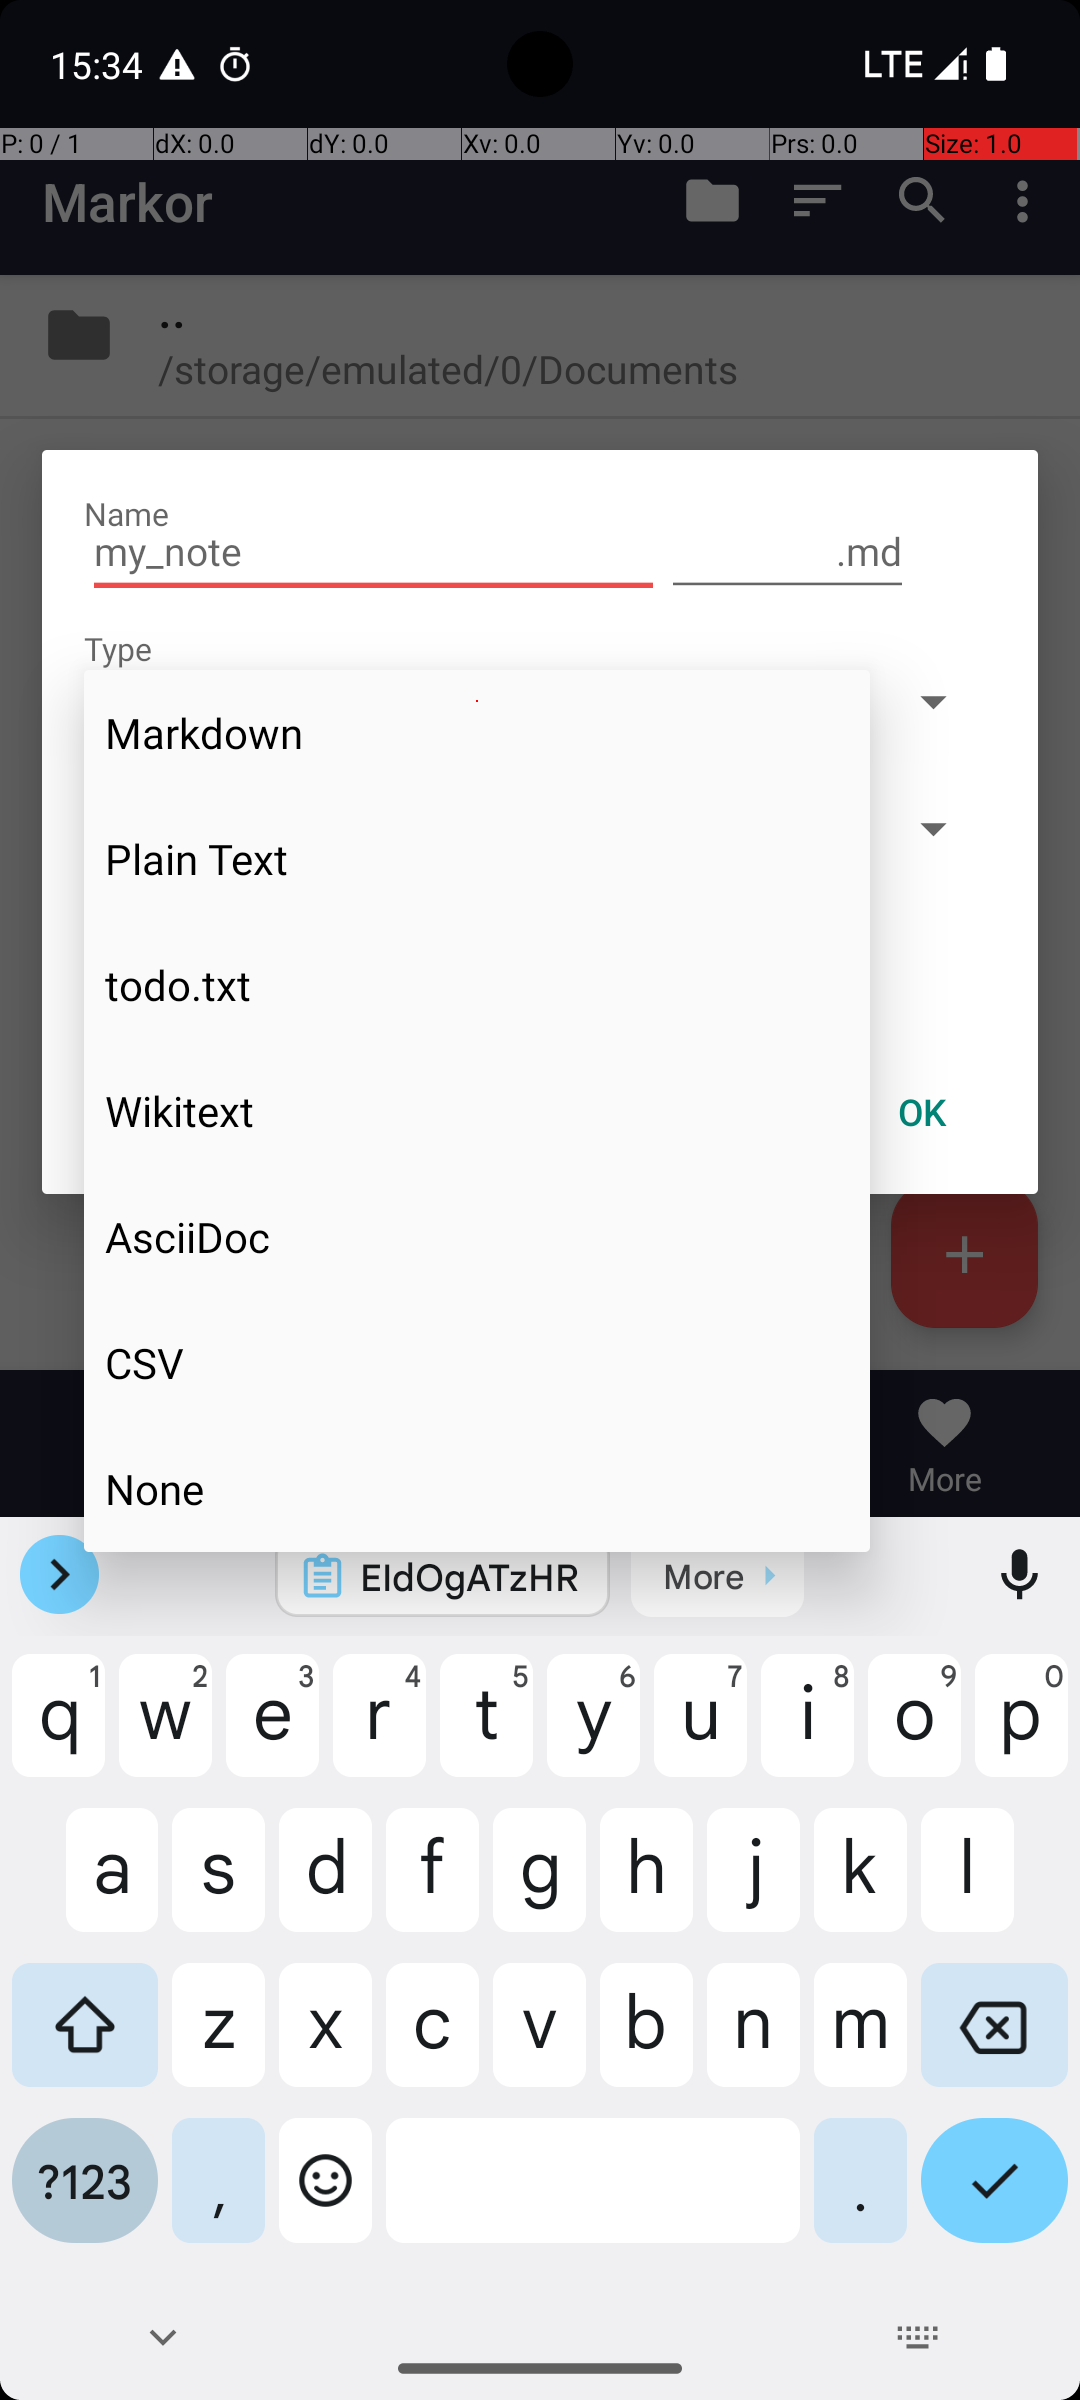  Describe the element at coordinates (477, 1363) in the screenshot. I see `CSV` at that location.